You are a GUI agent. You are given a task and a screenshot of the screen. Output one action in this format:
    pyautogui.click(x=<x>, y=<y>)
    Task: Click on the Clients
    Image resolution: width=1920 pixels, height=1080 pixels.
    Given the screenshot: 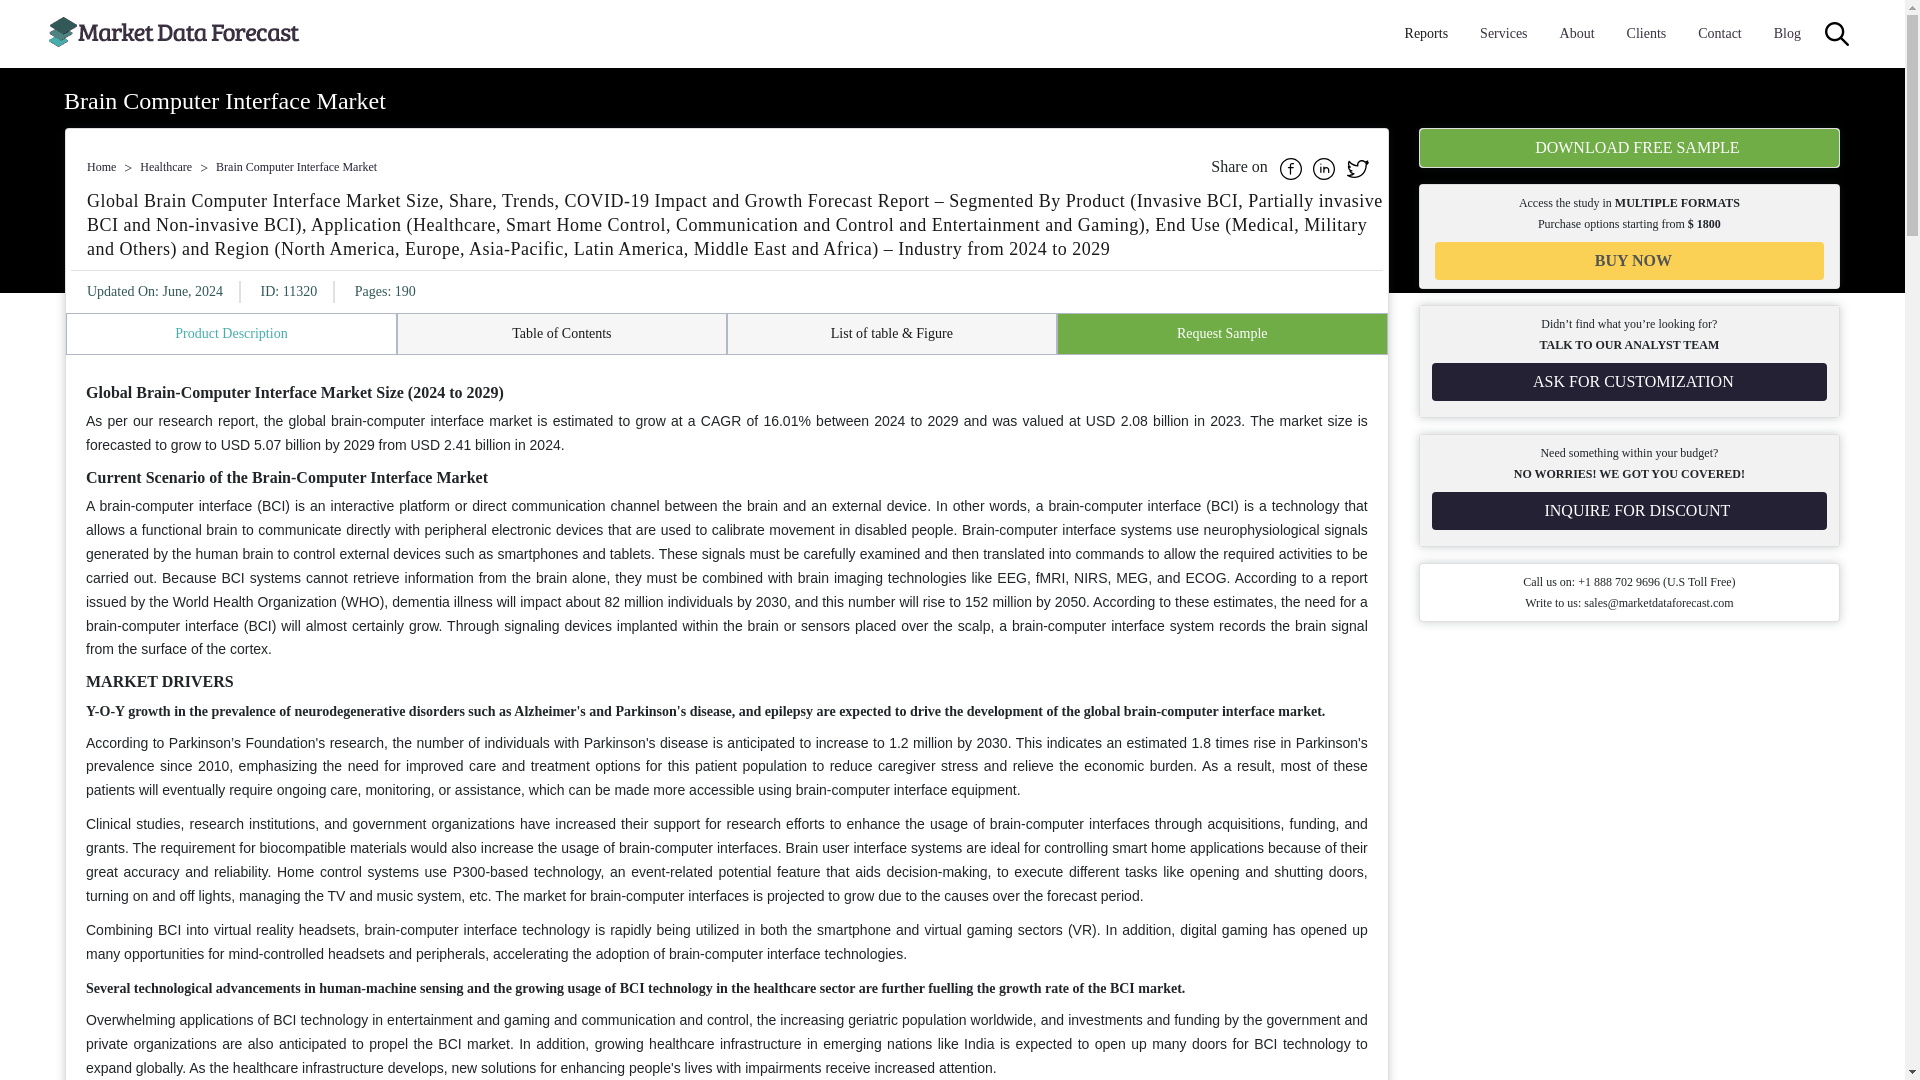 What is the action you would take?
    pyautogui.click(x=1646, y=34)
    